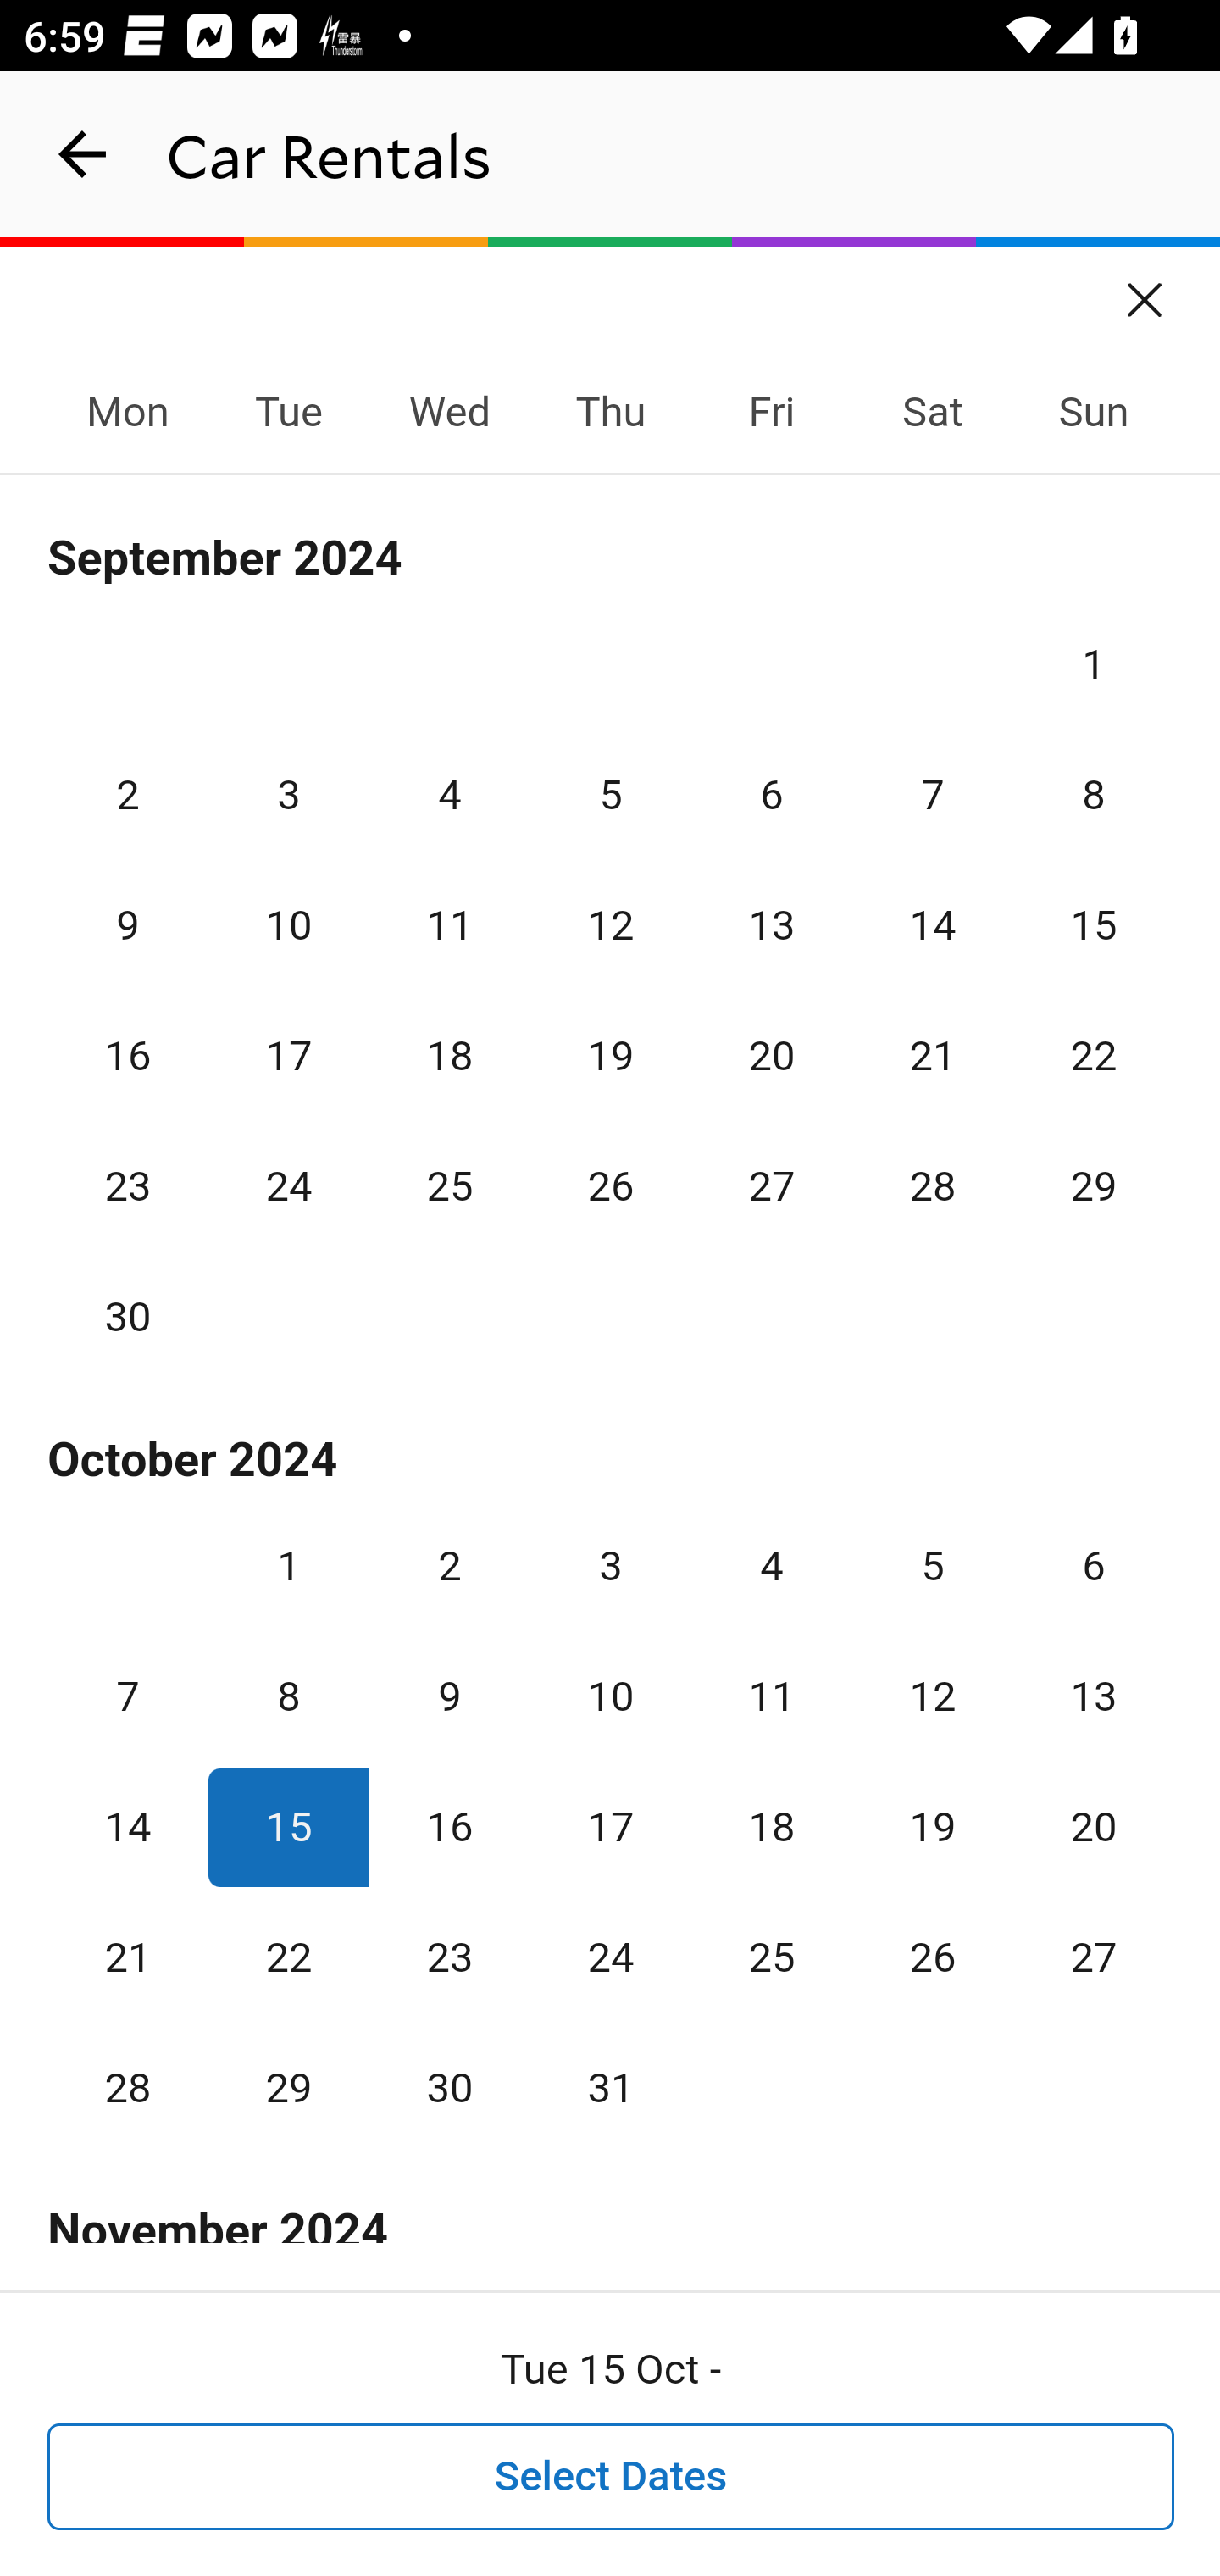 The height and width of the screenshot is (2576, 1220). I want to click on 16 September 2024, so click(129, 1056).